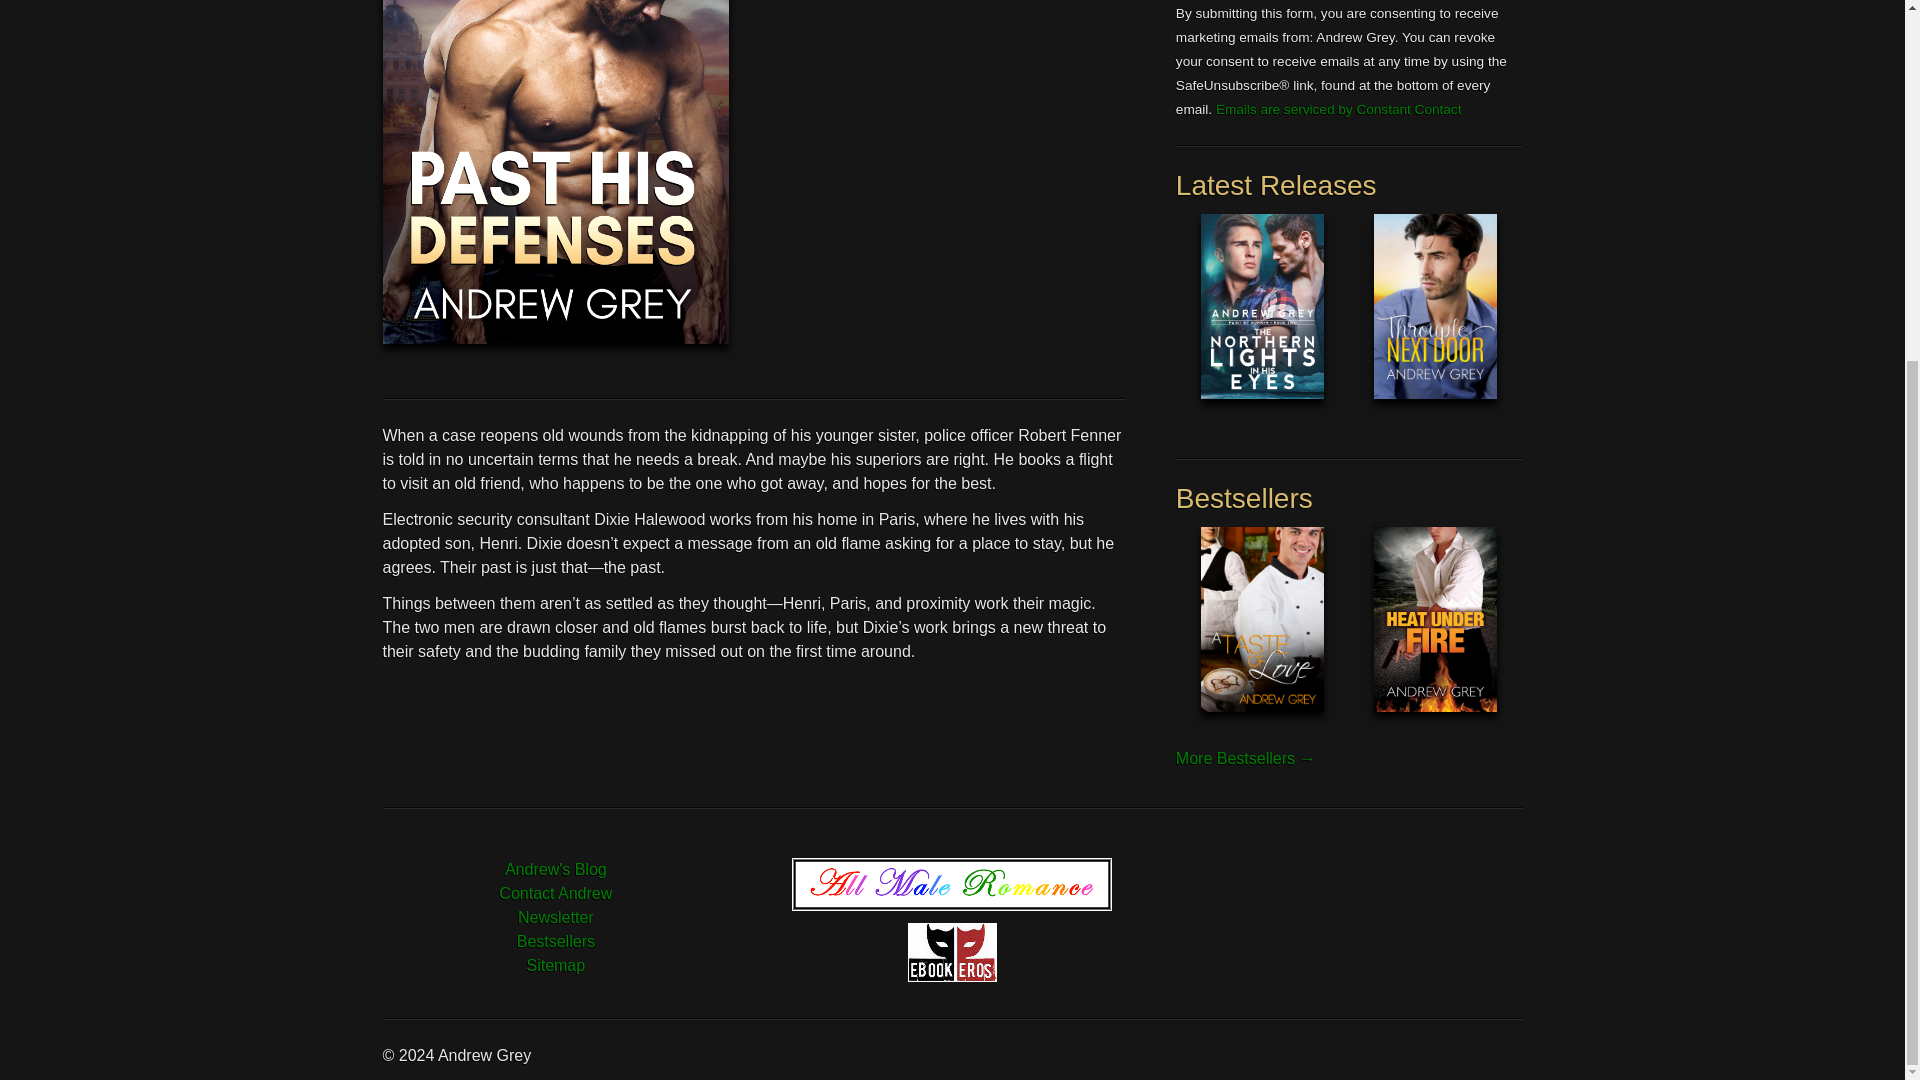 The height and width of the screenshot is (1080, 1920). What do you see at coordinates (1436, 635) in the screenshot?
I see `Heat Under Fire` at bounding box center [1436, 635].